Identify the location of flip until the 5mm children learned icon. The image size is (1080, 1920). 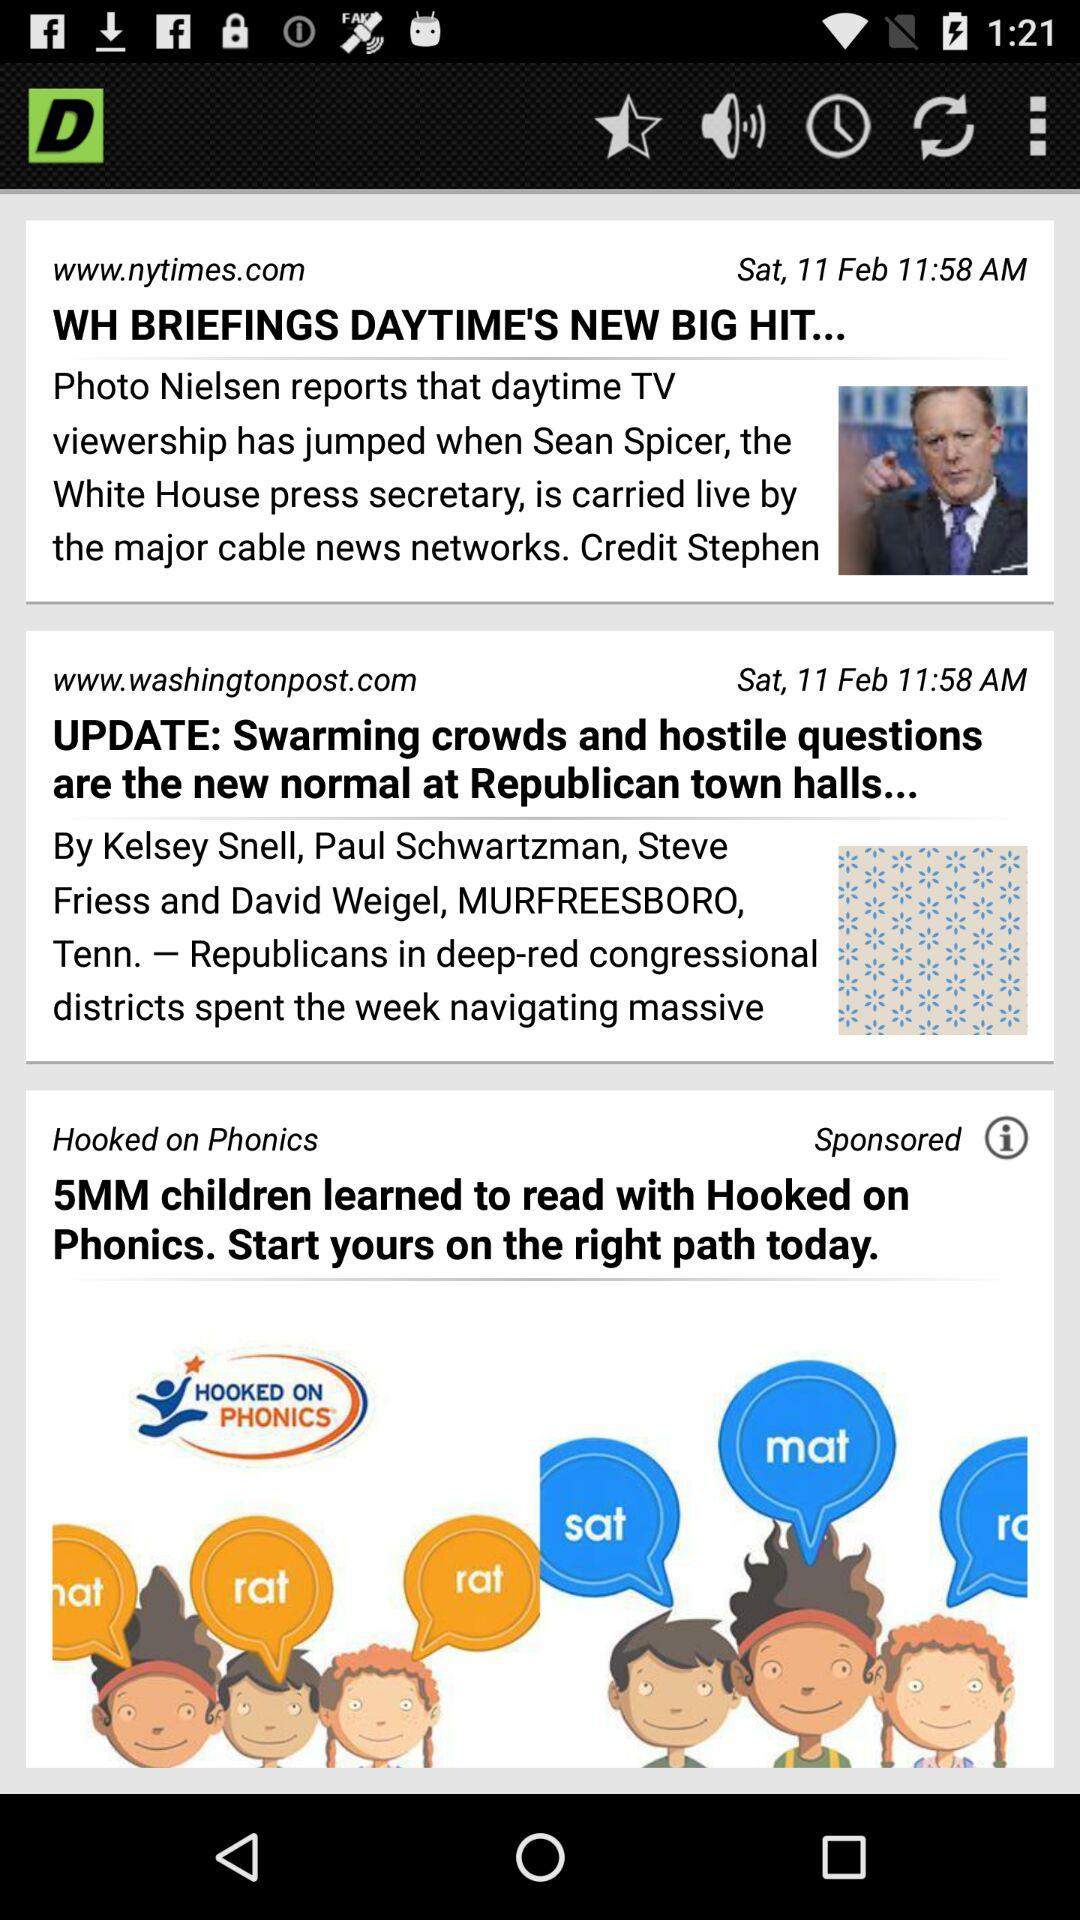
(540, 1218).